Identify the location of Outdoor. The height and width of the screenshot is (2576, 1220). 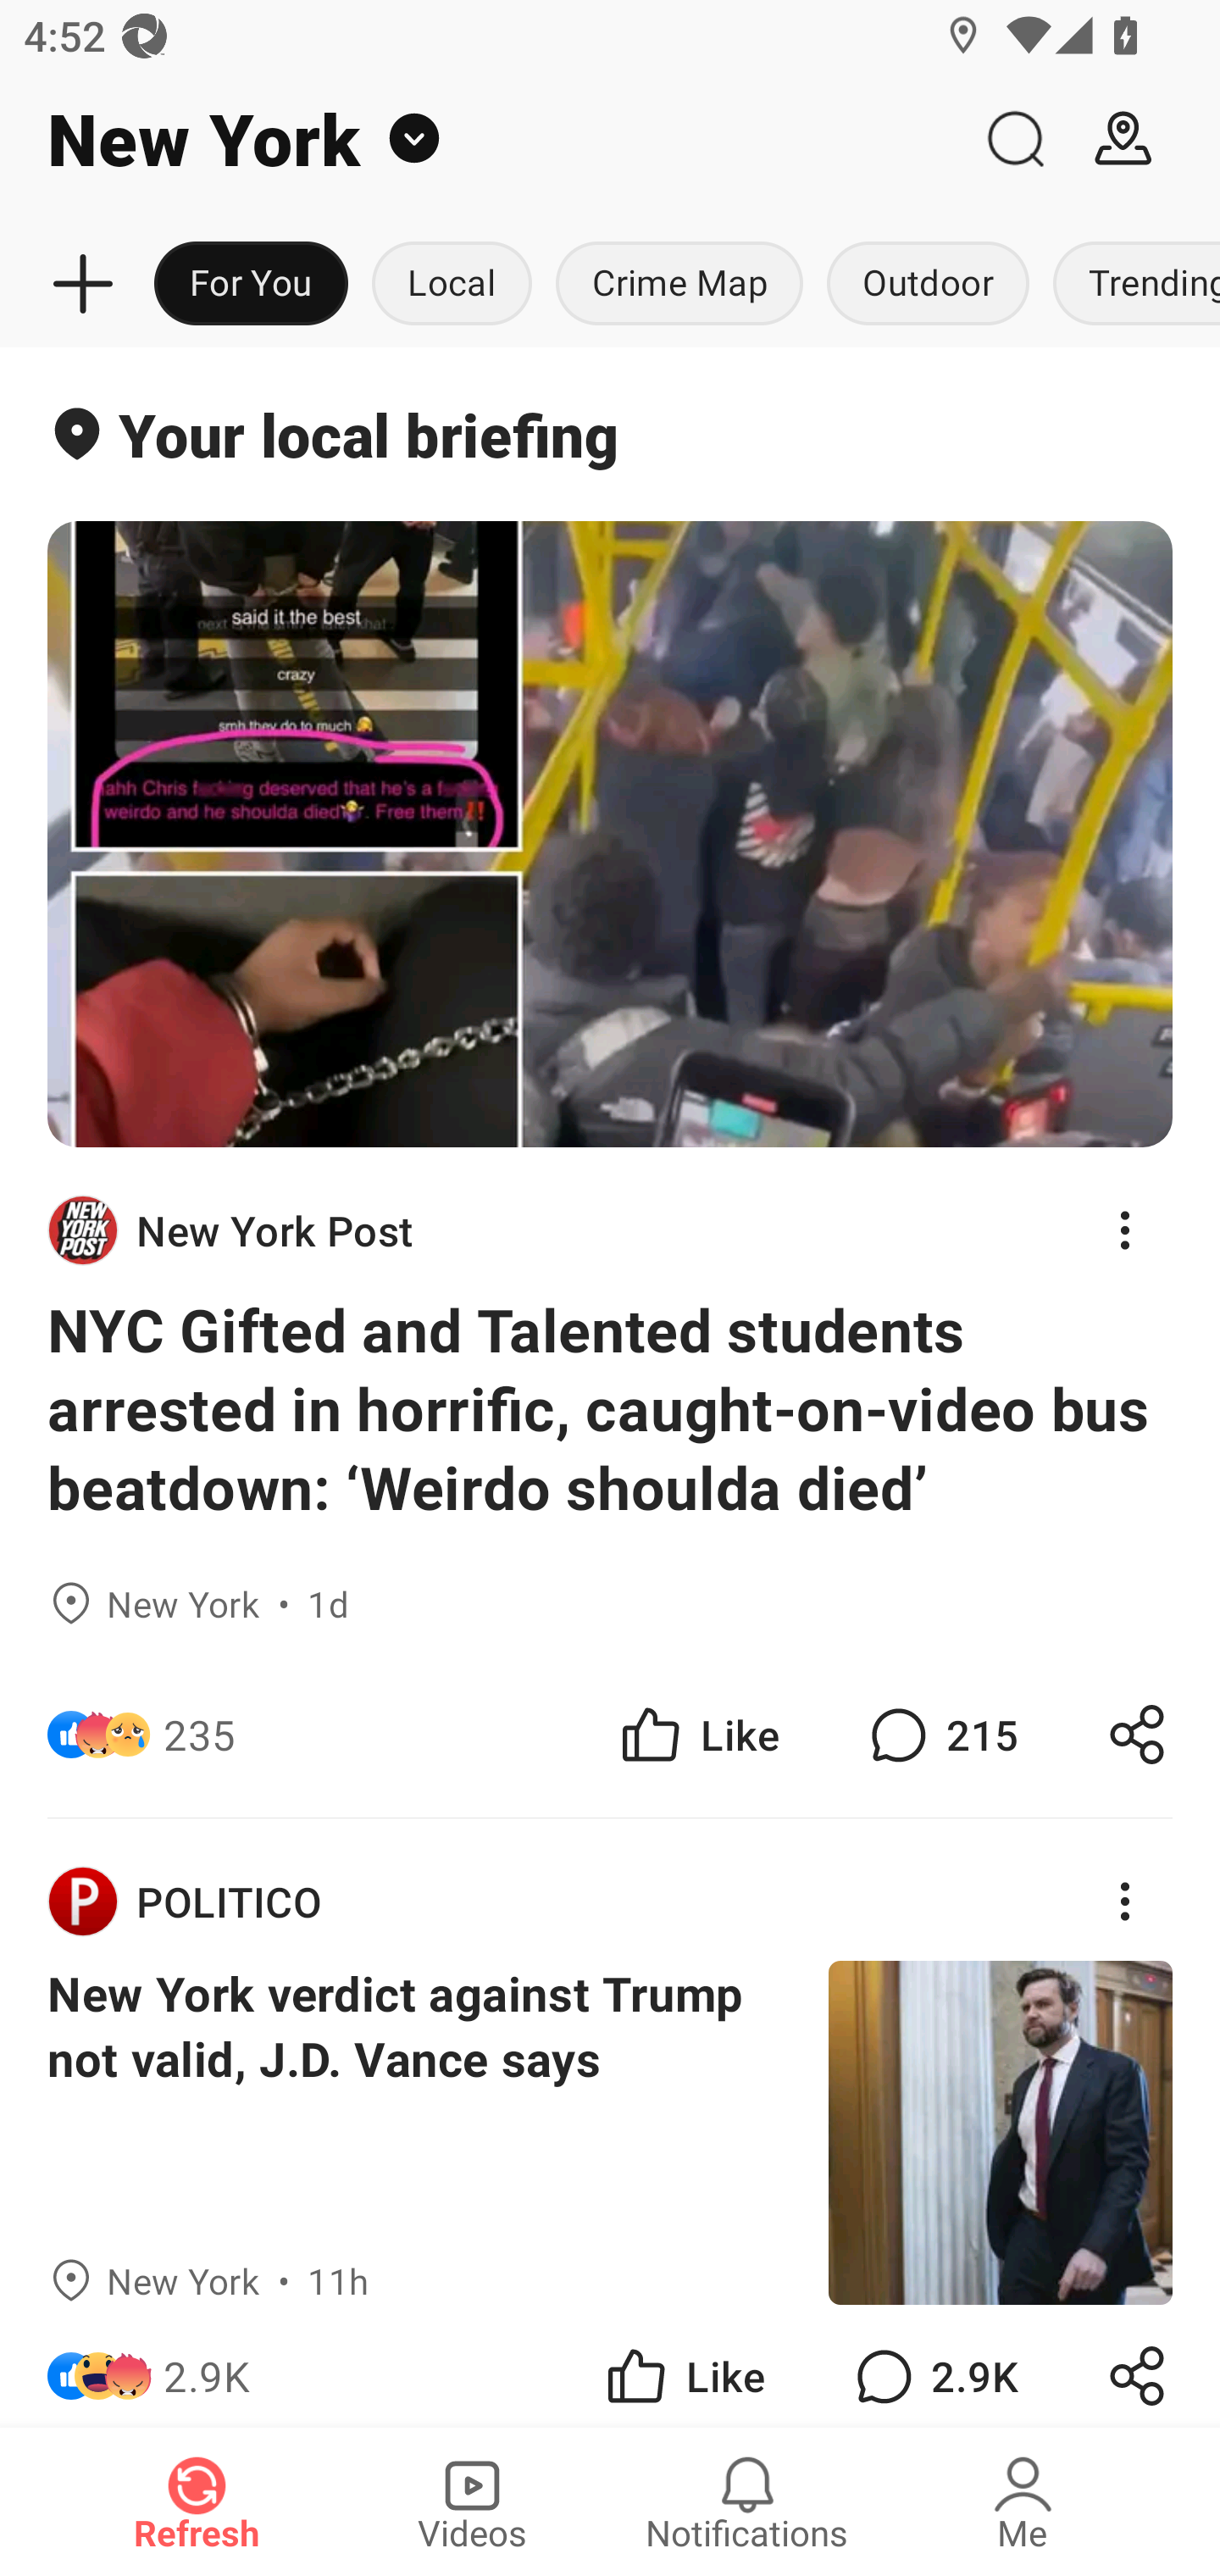
(927, 285).